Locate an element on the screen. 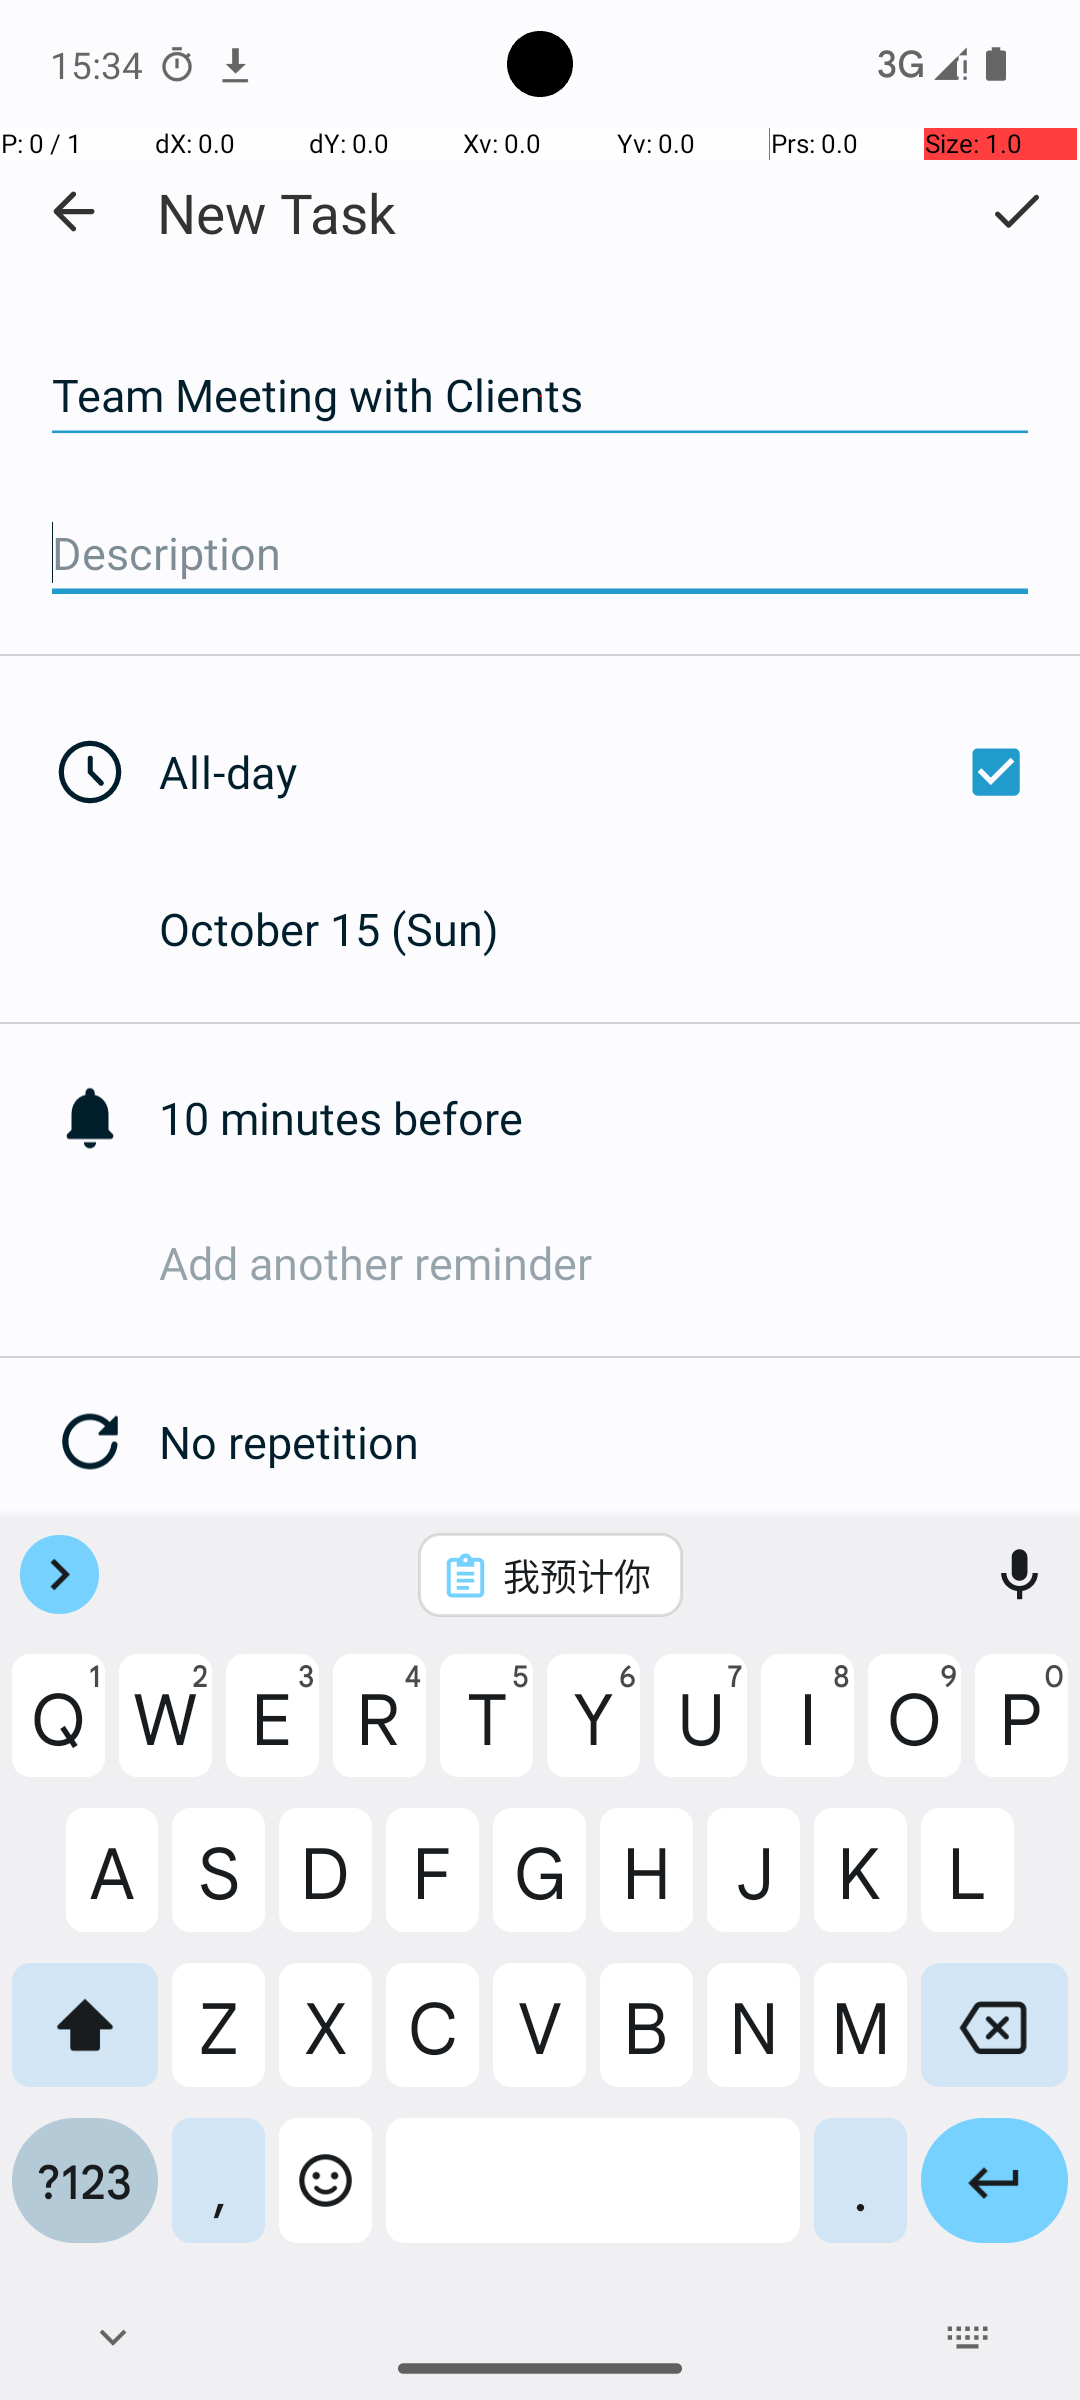  我预计你 is located at coordinates (577, 1575).